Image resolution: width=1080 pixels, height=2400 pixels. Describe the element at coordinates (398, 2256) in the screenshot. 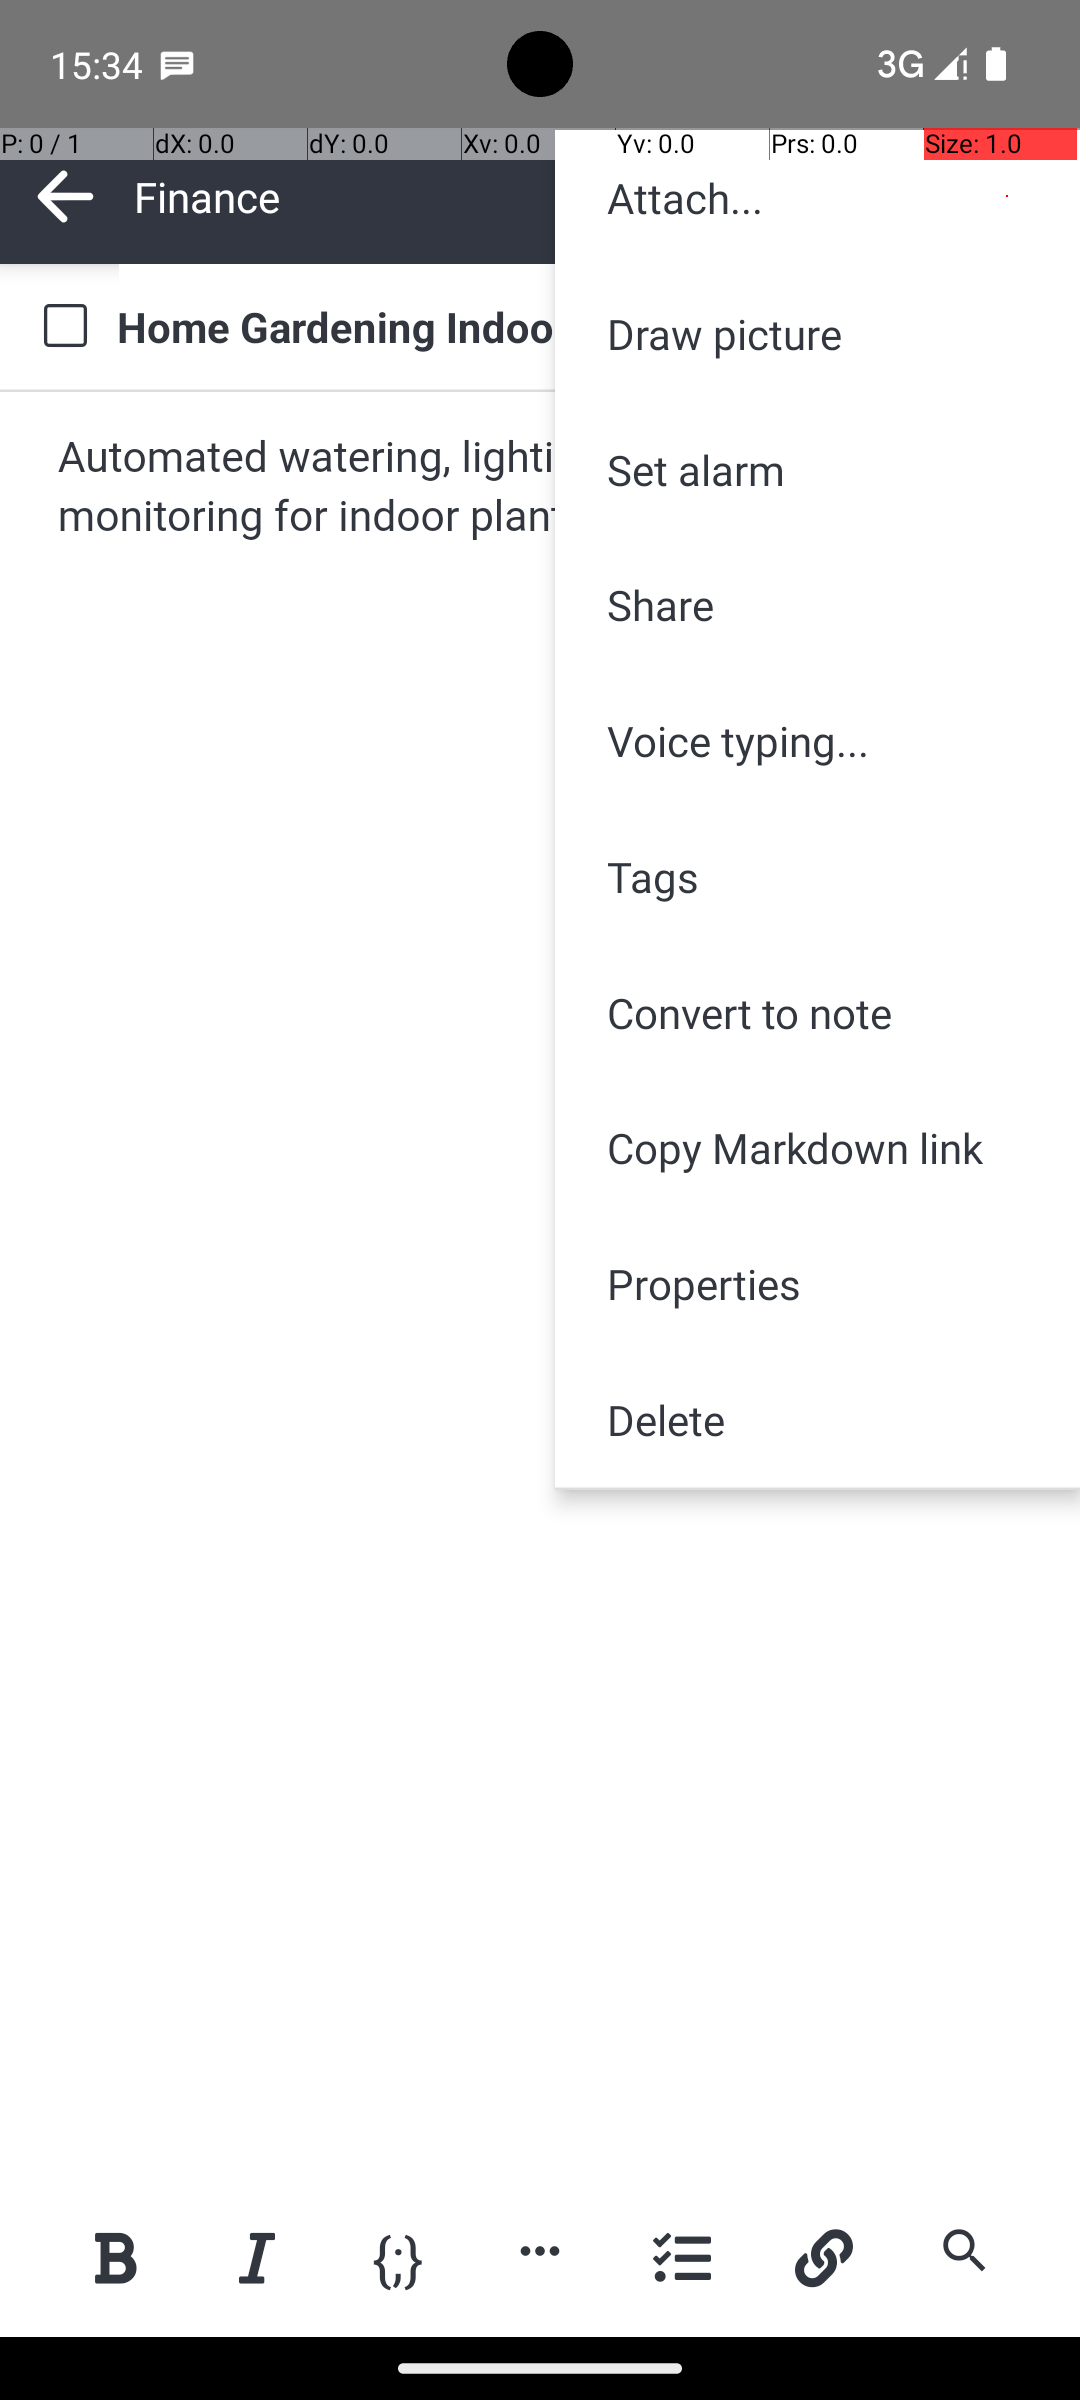

I see `Code` at that location.